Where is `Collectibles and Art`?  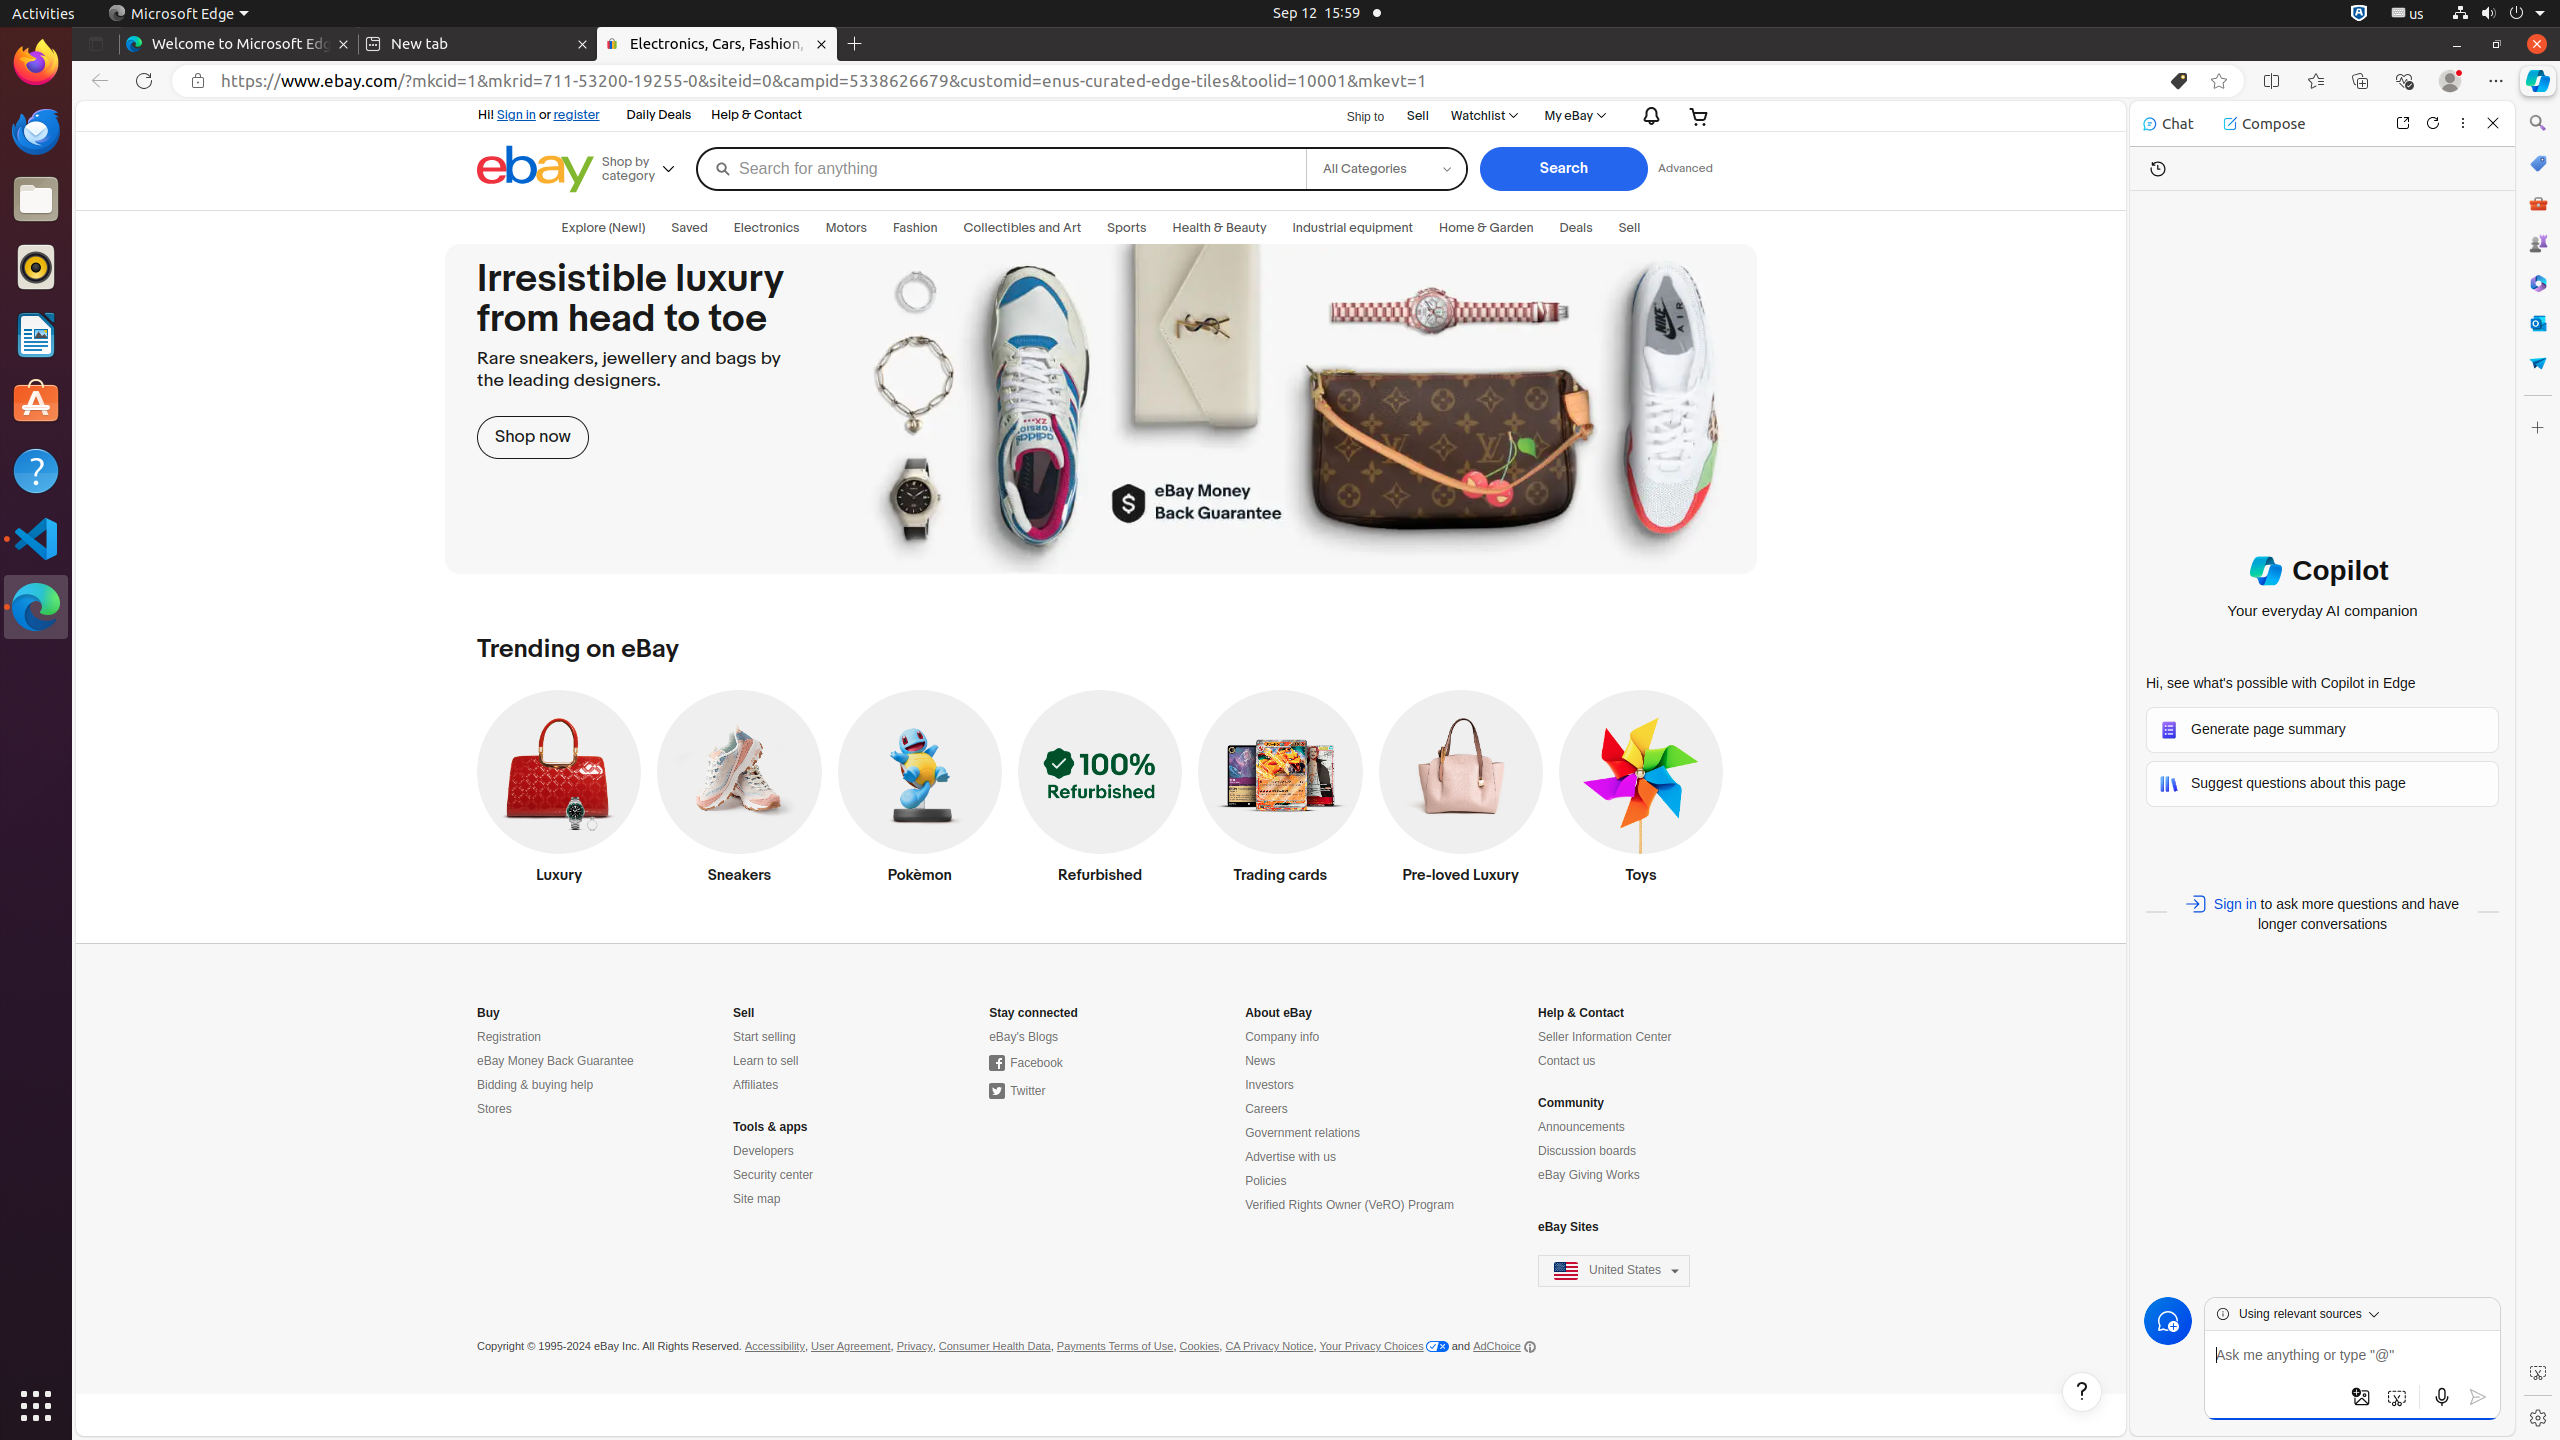
Collectibles and Art is located at coordinates (1022, 228).